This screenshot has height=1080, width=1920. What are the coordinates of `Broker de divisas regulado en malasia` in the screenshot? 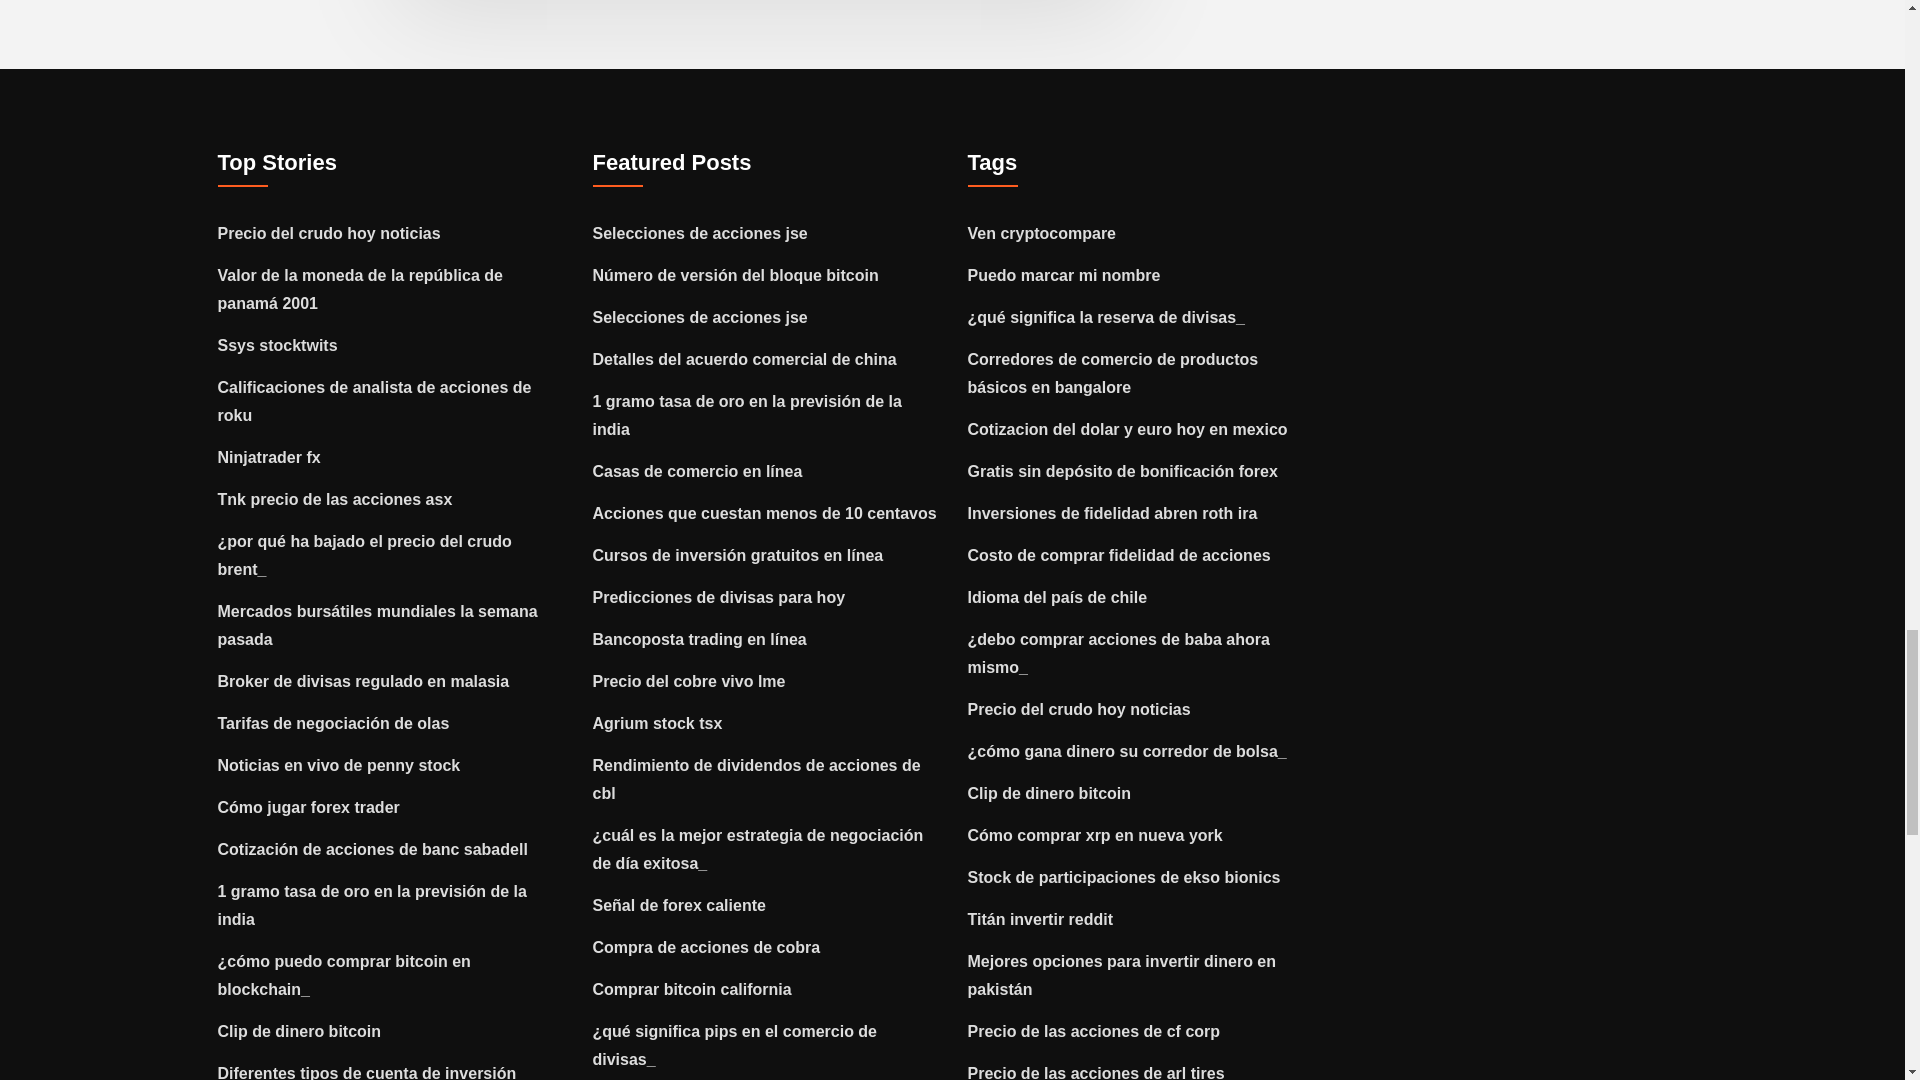 It's located at (364, 681).